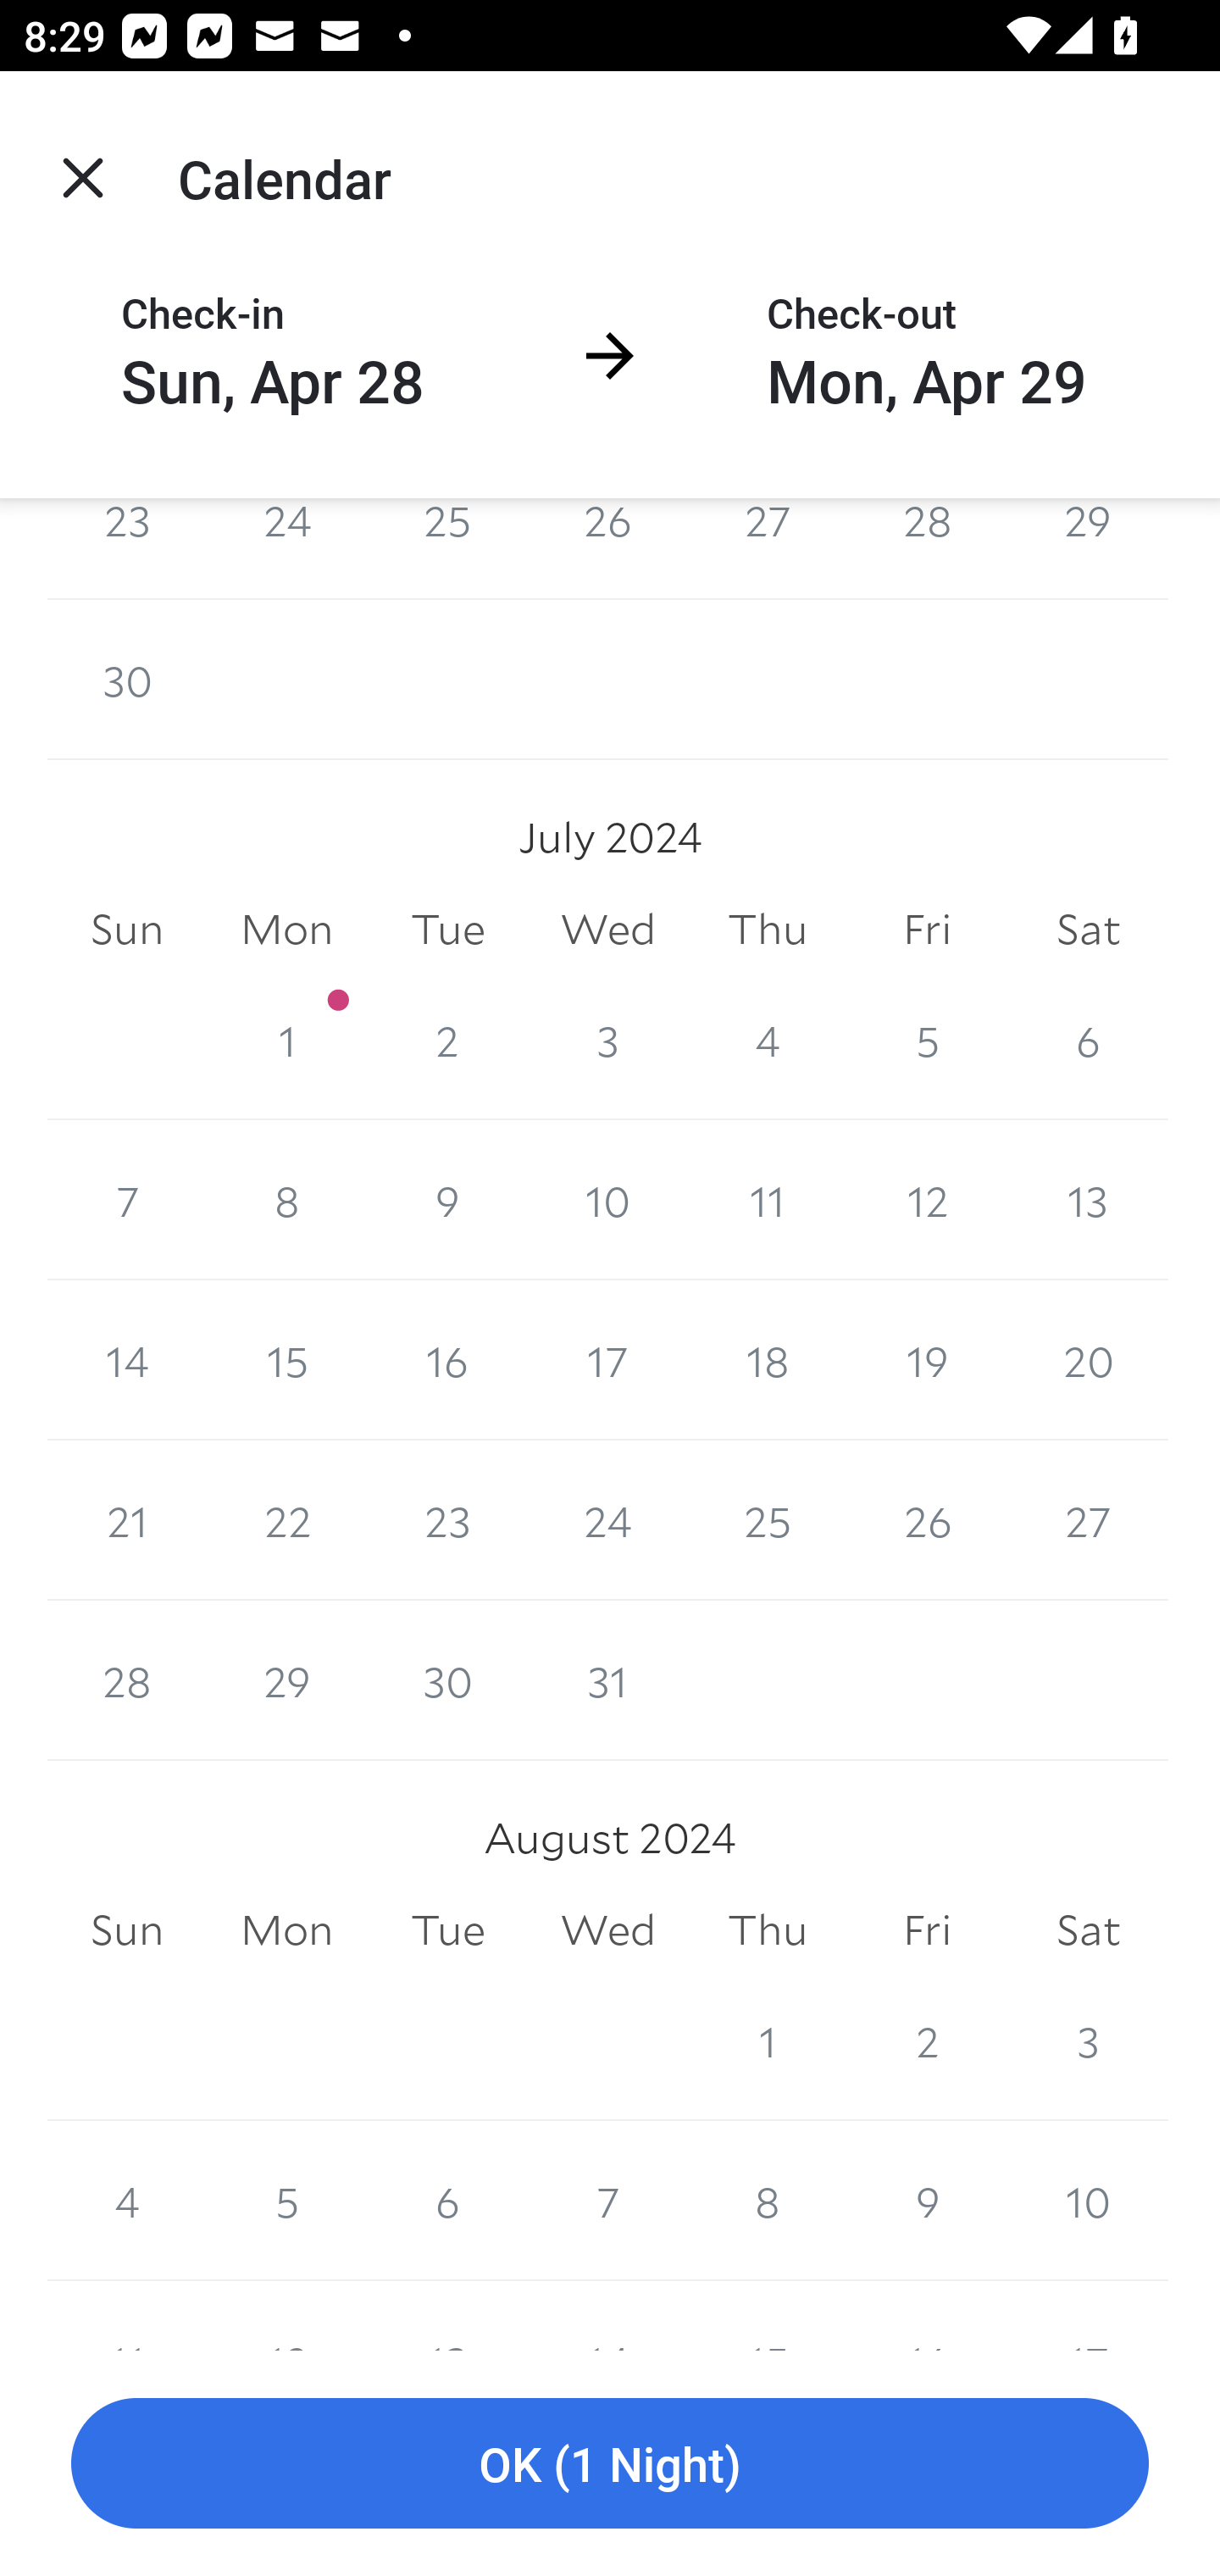 This screenshot has width=1220, height=2576. What do you see at coordinates (1088, 1200) in the screenshot?
I see `13 13 July 2024` at bounding box center [1088, 1200].